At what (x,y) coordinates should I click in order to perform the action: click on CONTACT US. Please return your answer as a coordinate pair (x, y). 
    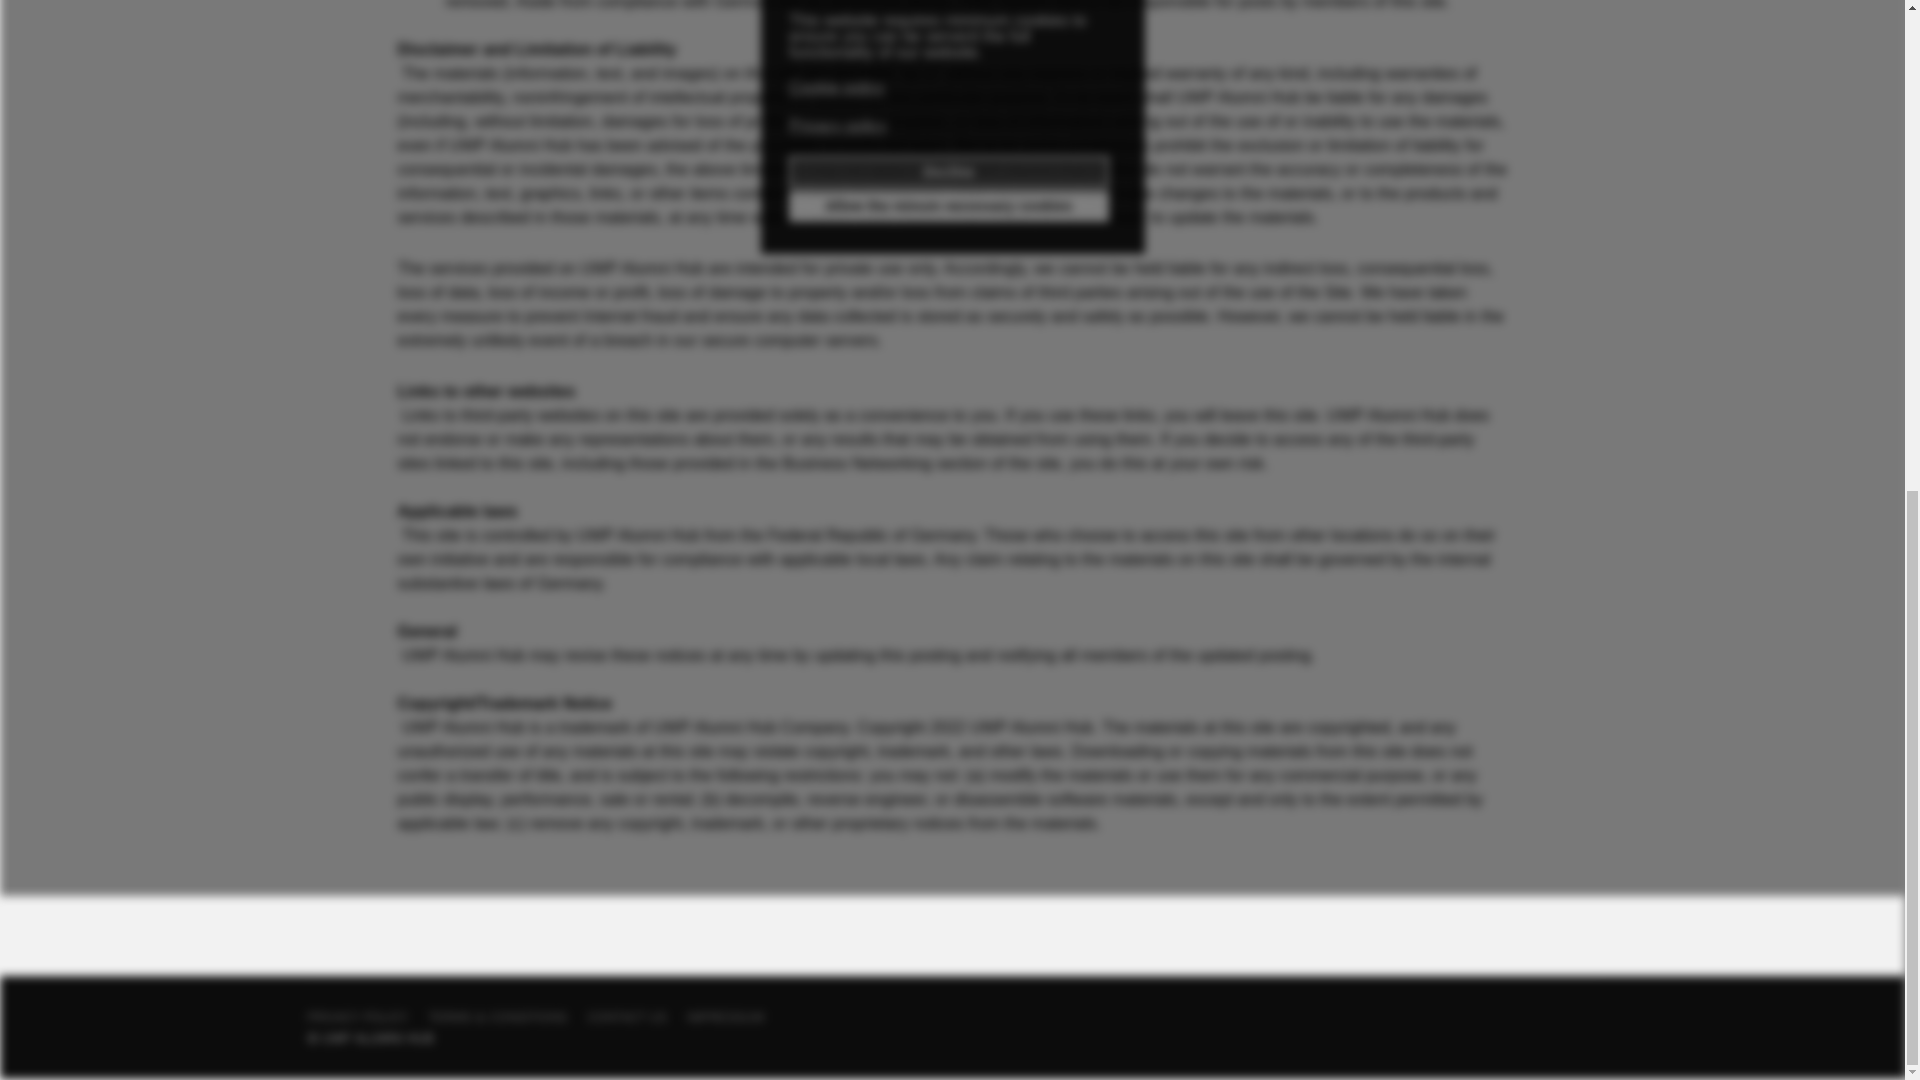
    Looking at the image, I should click on (626, 1017).